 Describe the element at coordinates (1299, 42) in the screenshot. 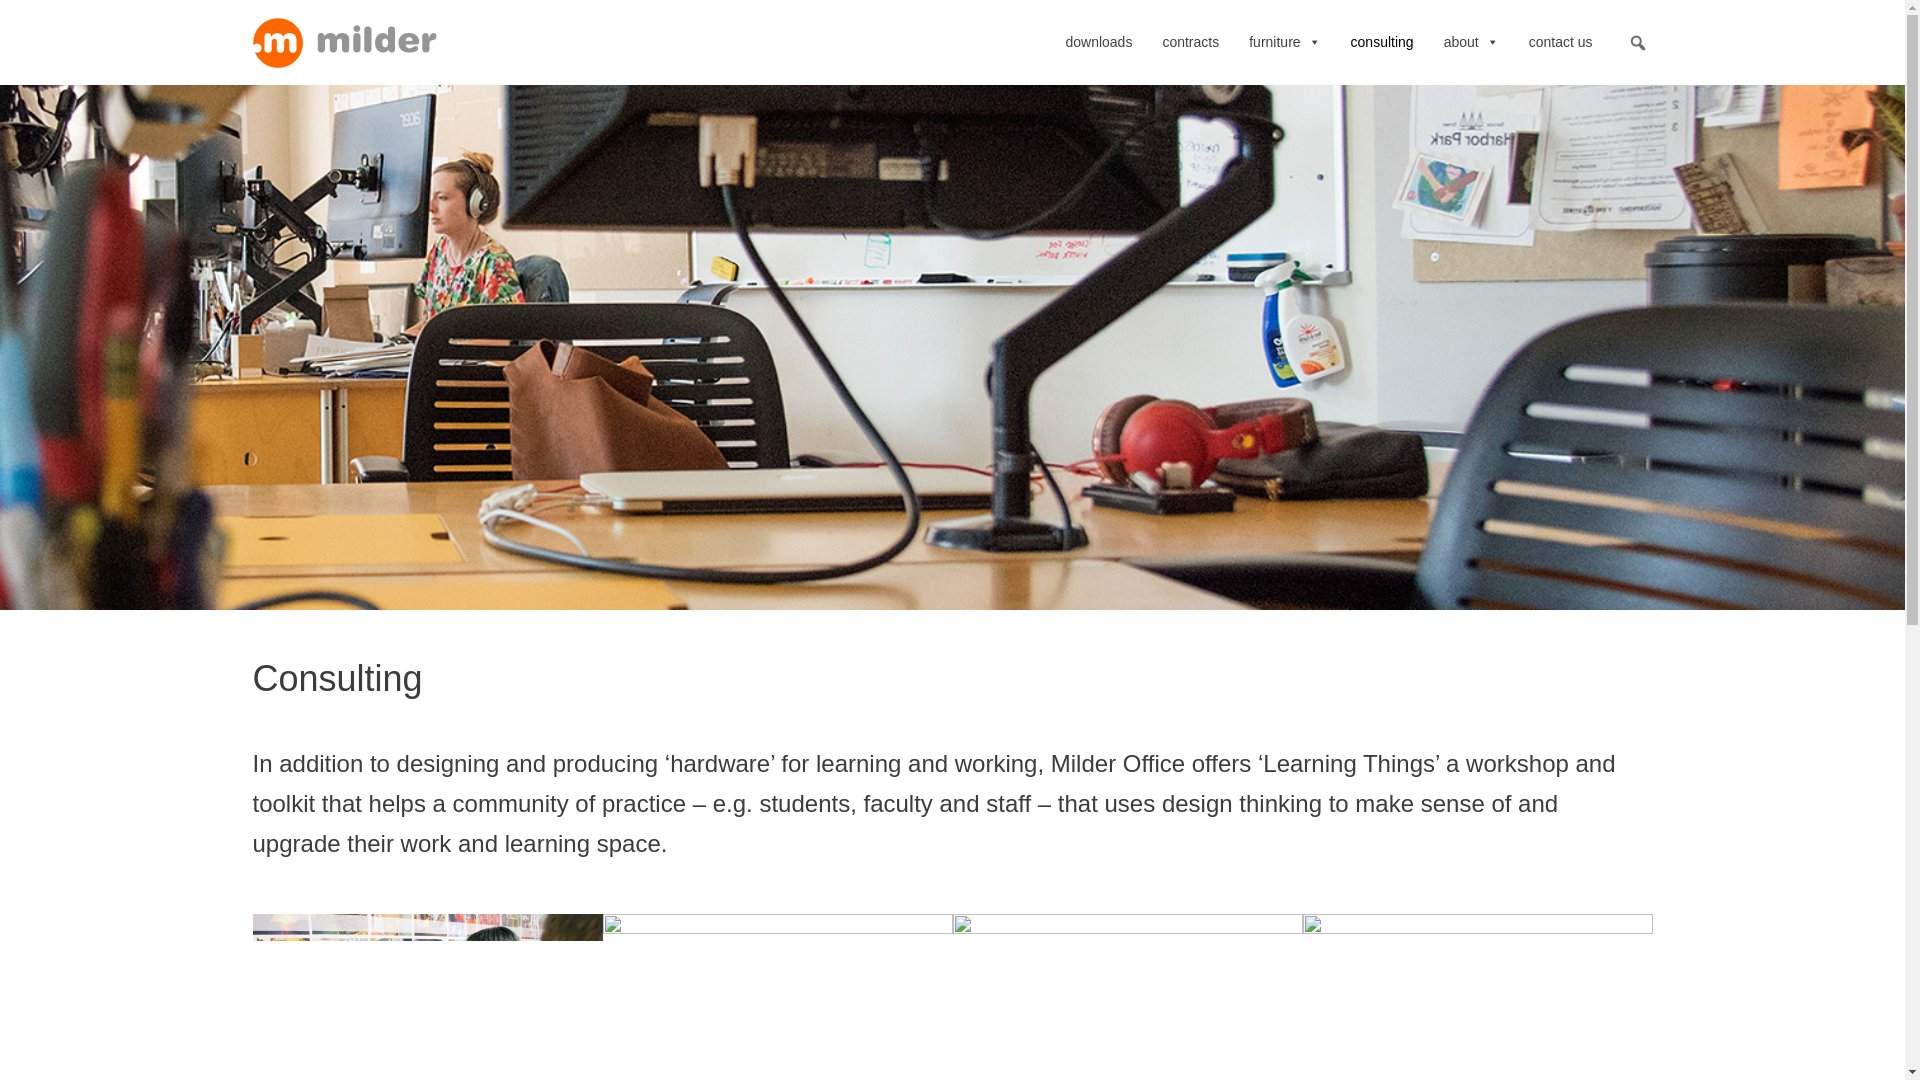

I see `furniture` at that location.